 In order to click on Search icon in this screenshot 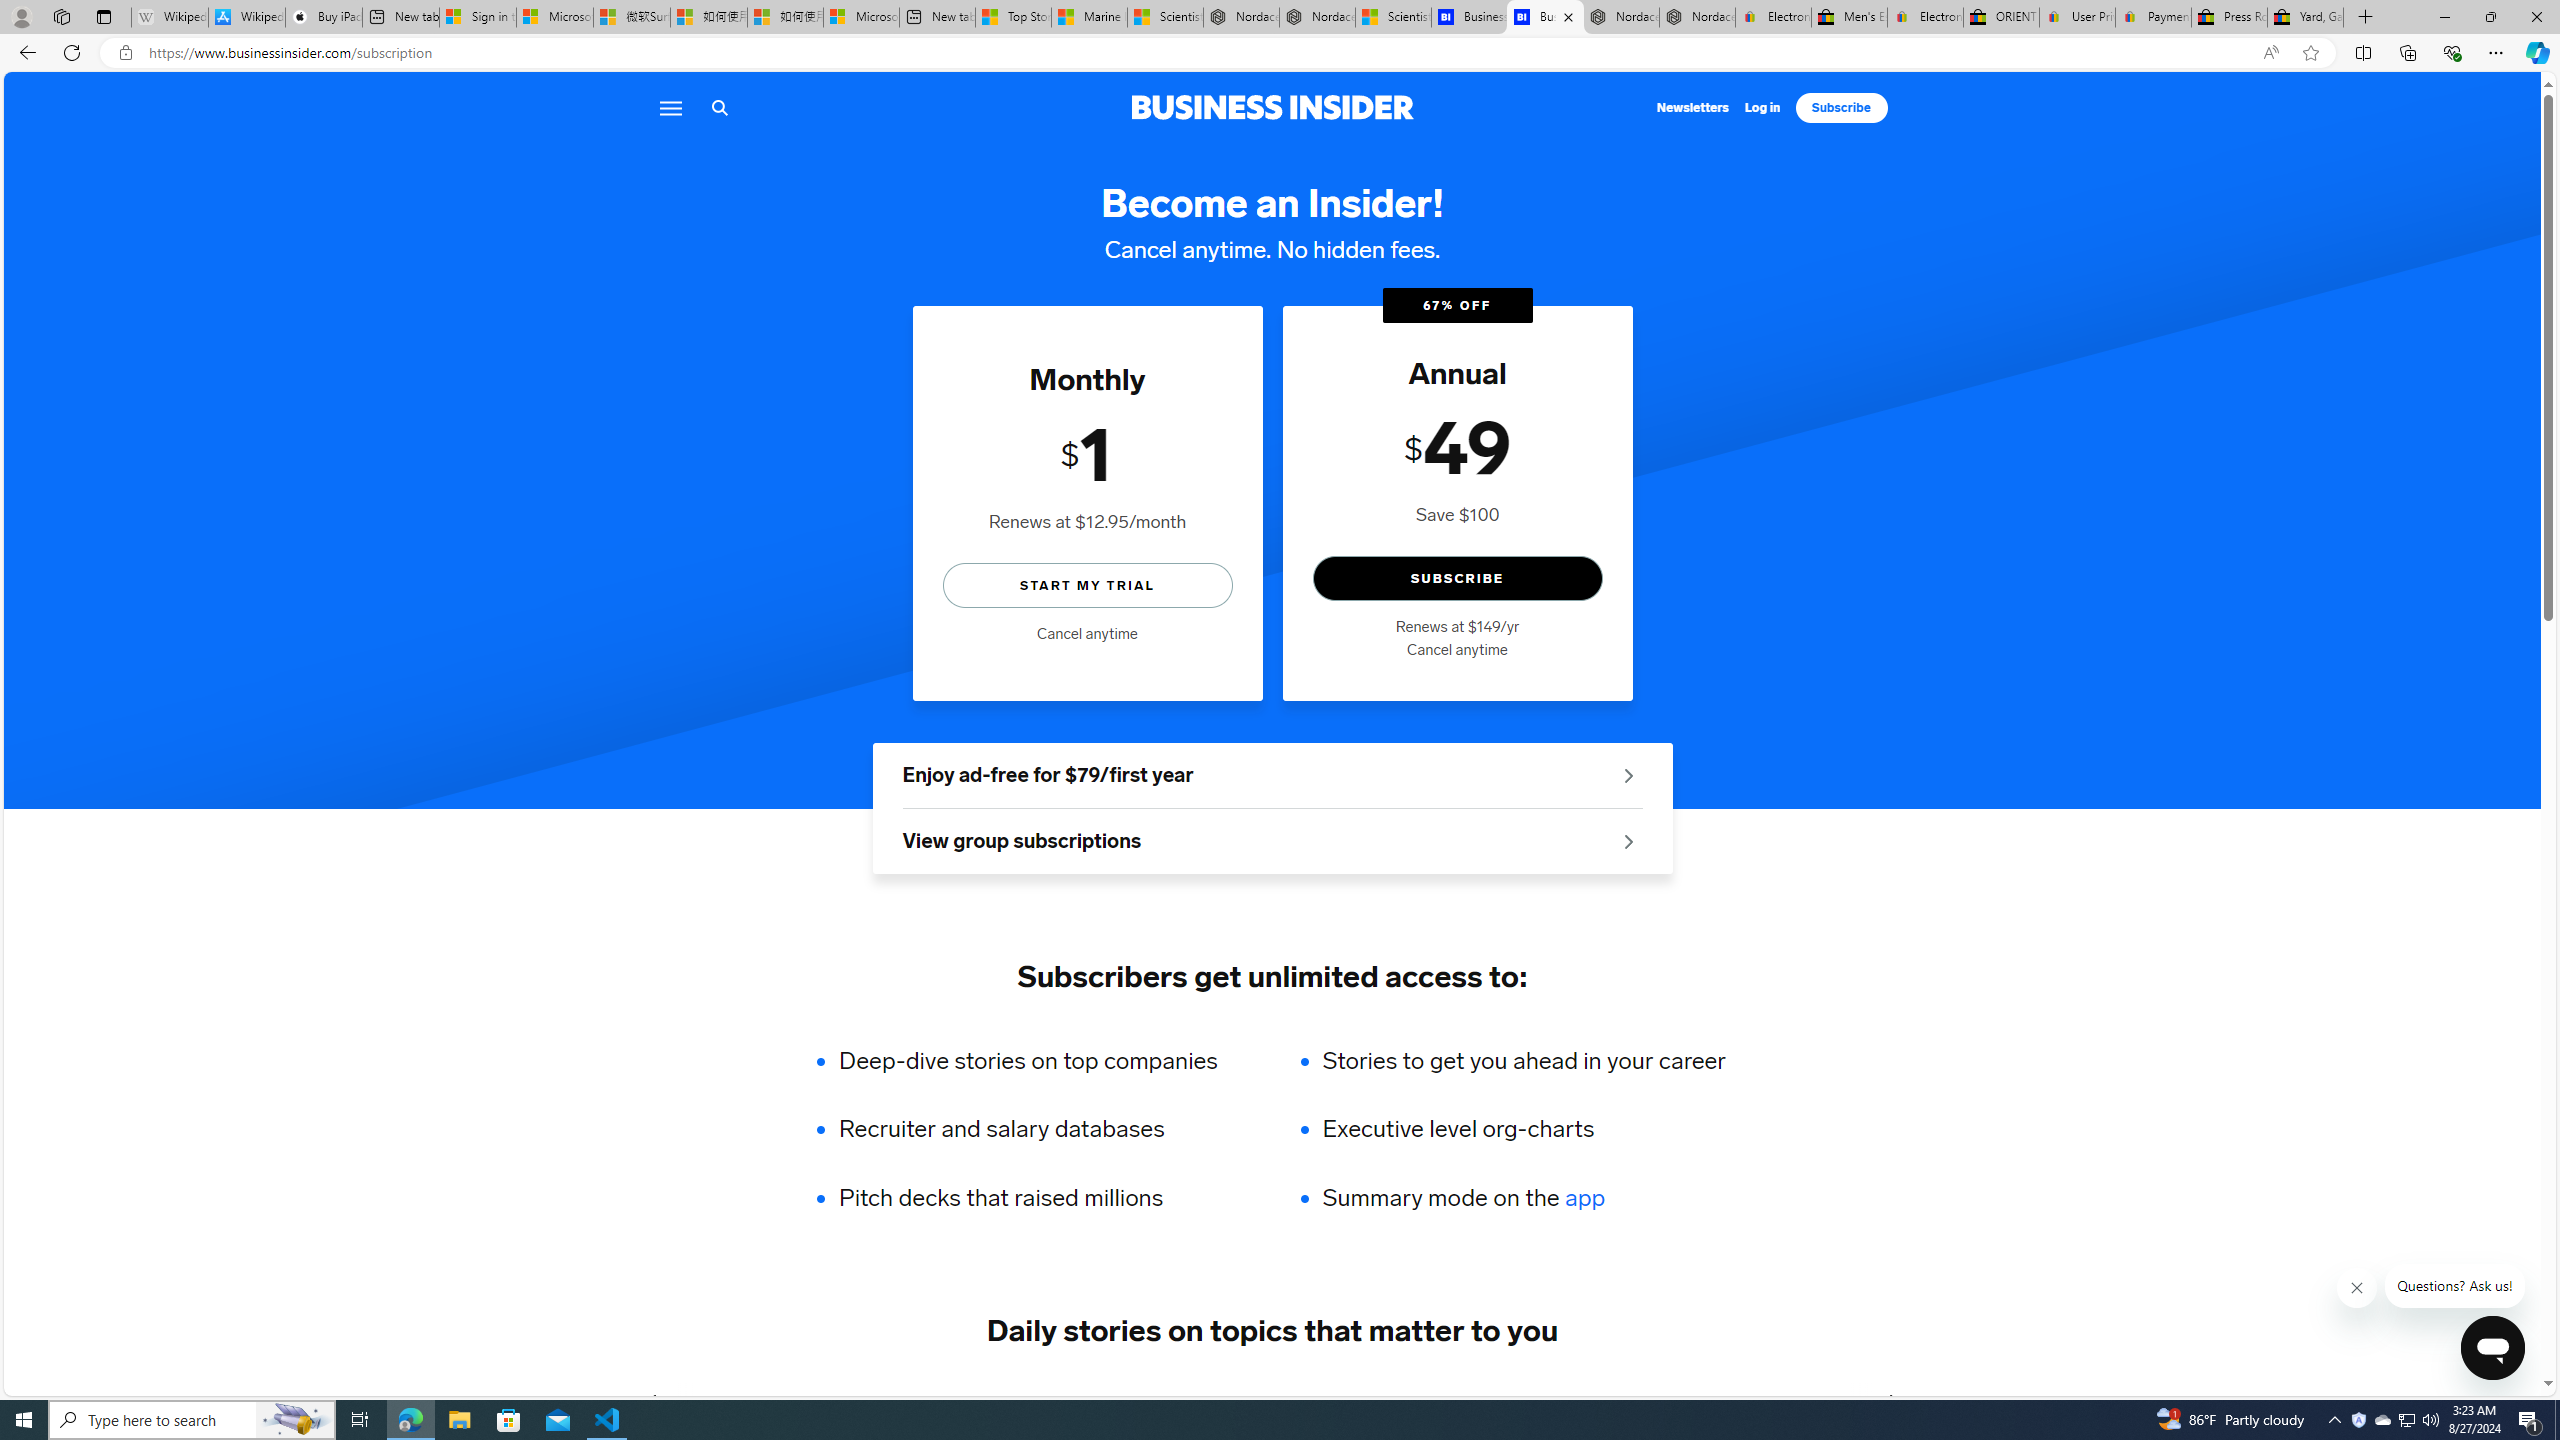, I will do `click(719, 108)`.